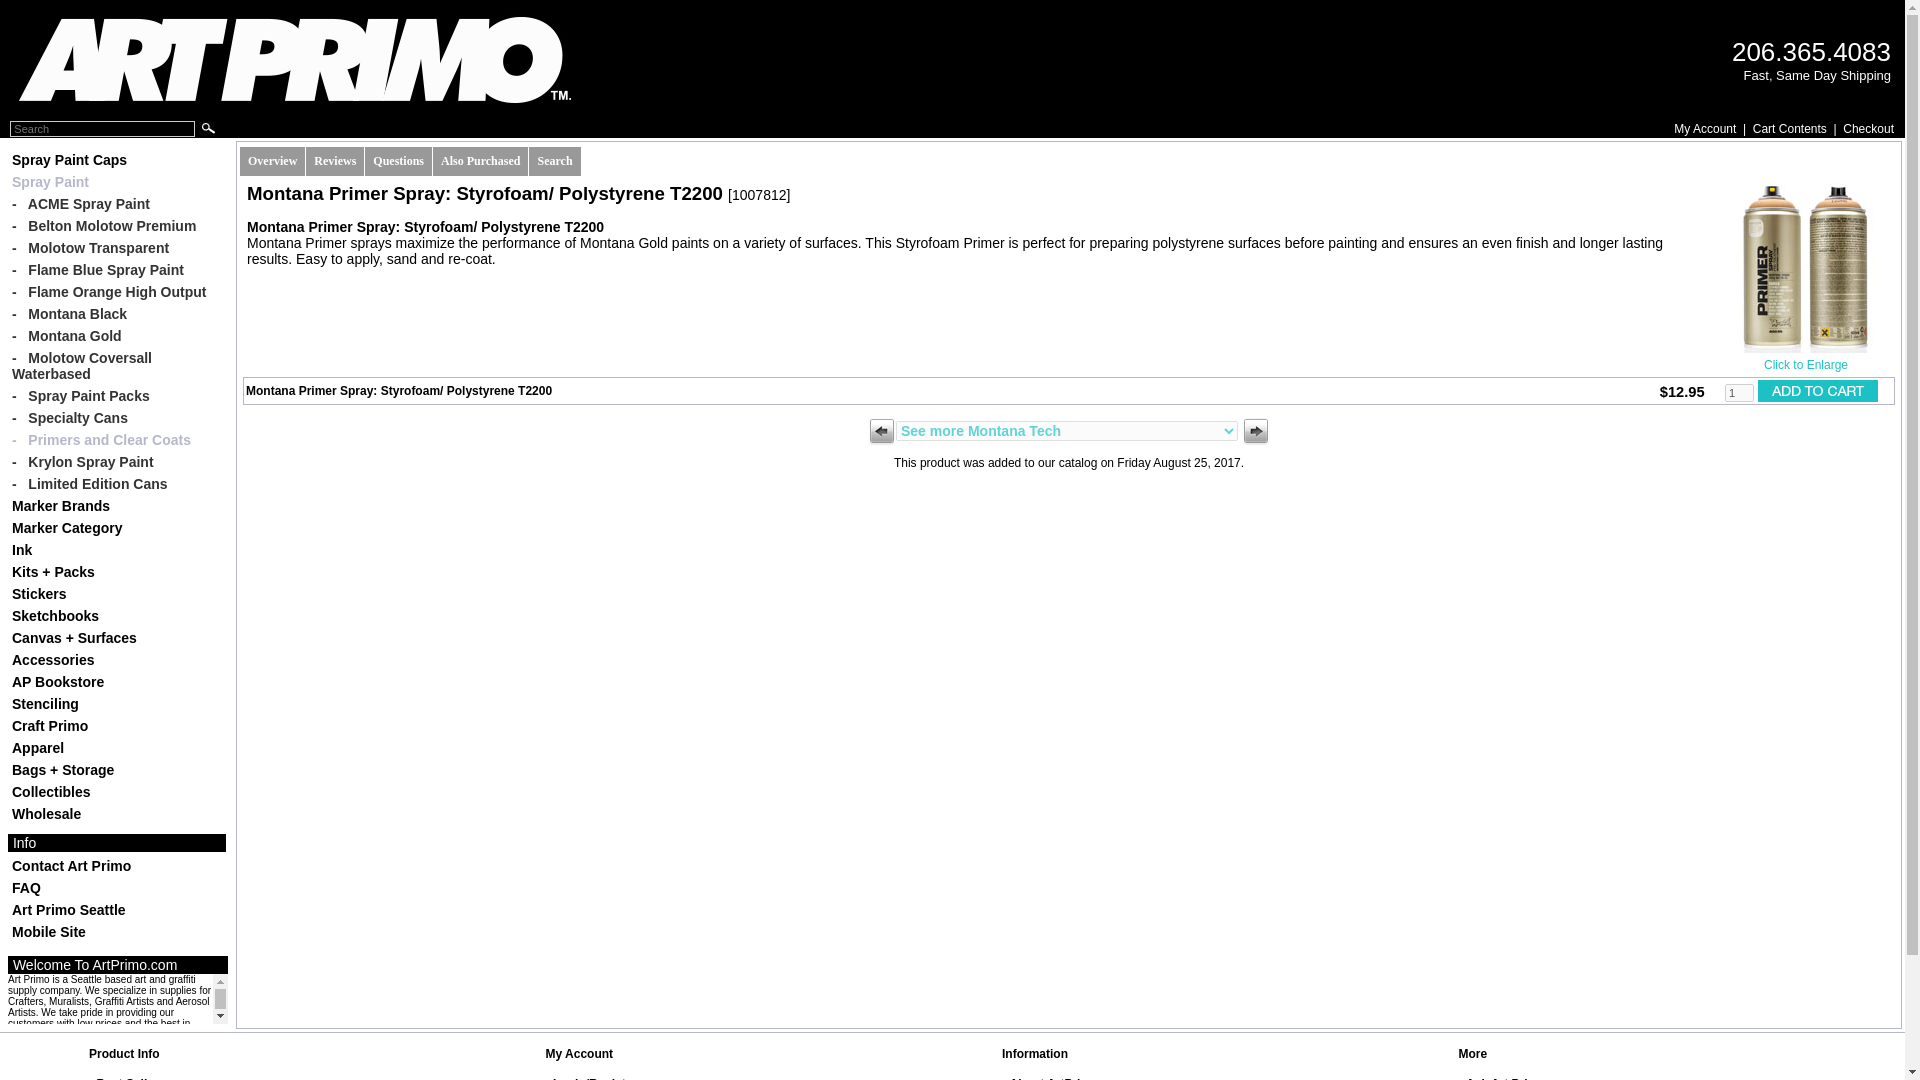 The height and width of the screenshot is (1080, 1920). Describe the element at coordinates (334, 161) in the screenshot. I see `Reviews` at that location.